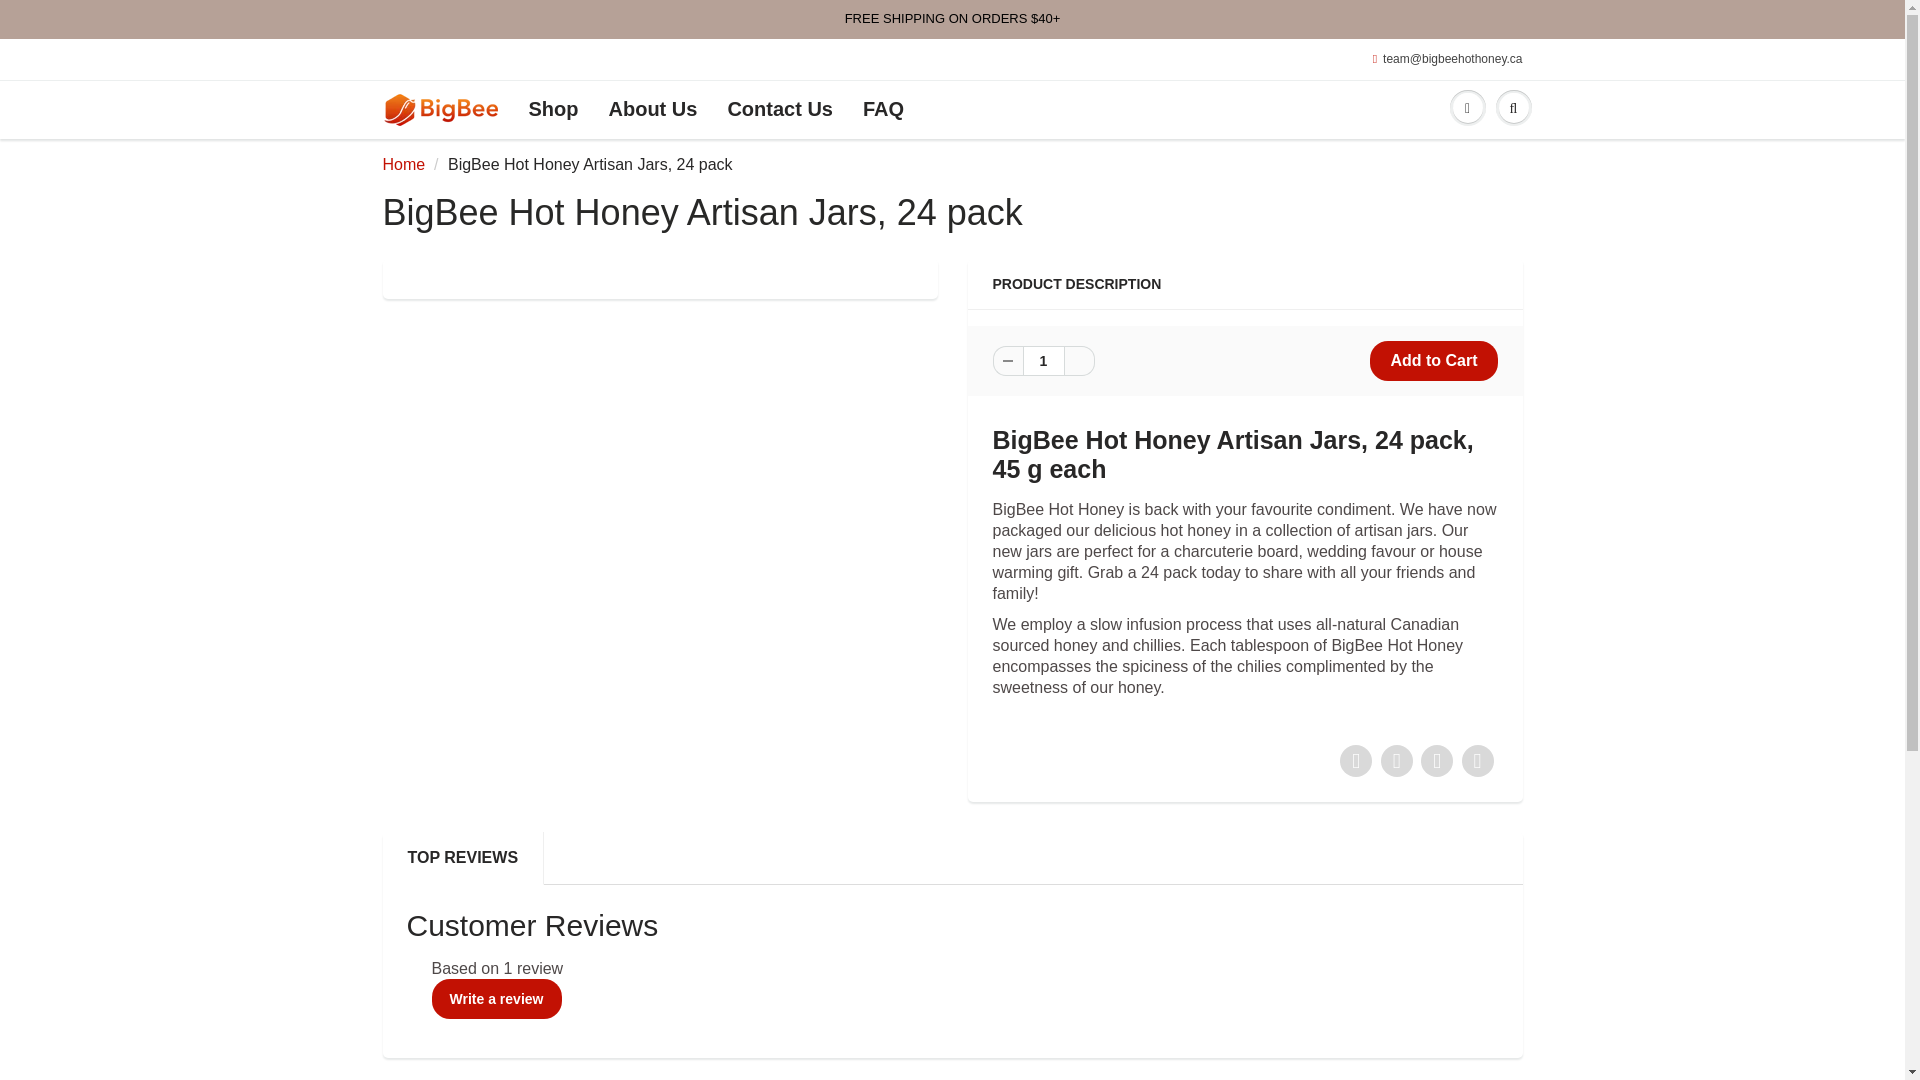 The image size is (1920, 1080). What do you see at coordinates (404, 164) in the screenshot?
I see `Home` at bounding box center [404, 164].